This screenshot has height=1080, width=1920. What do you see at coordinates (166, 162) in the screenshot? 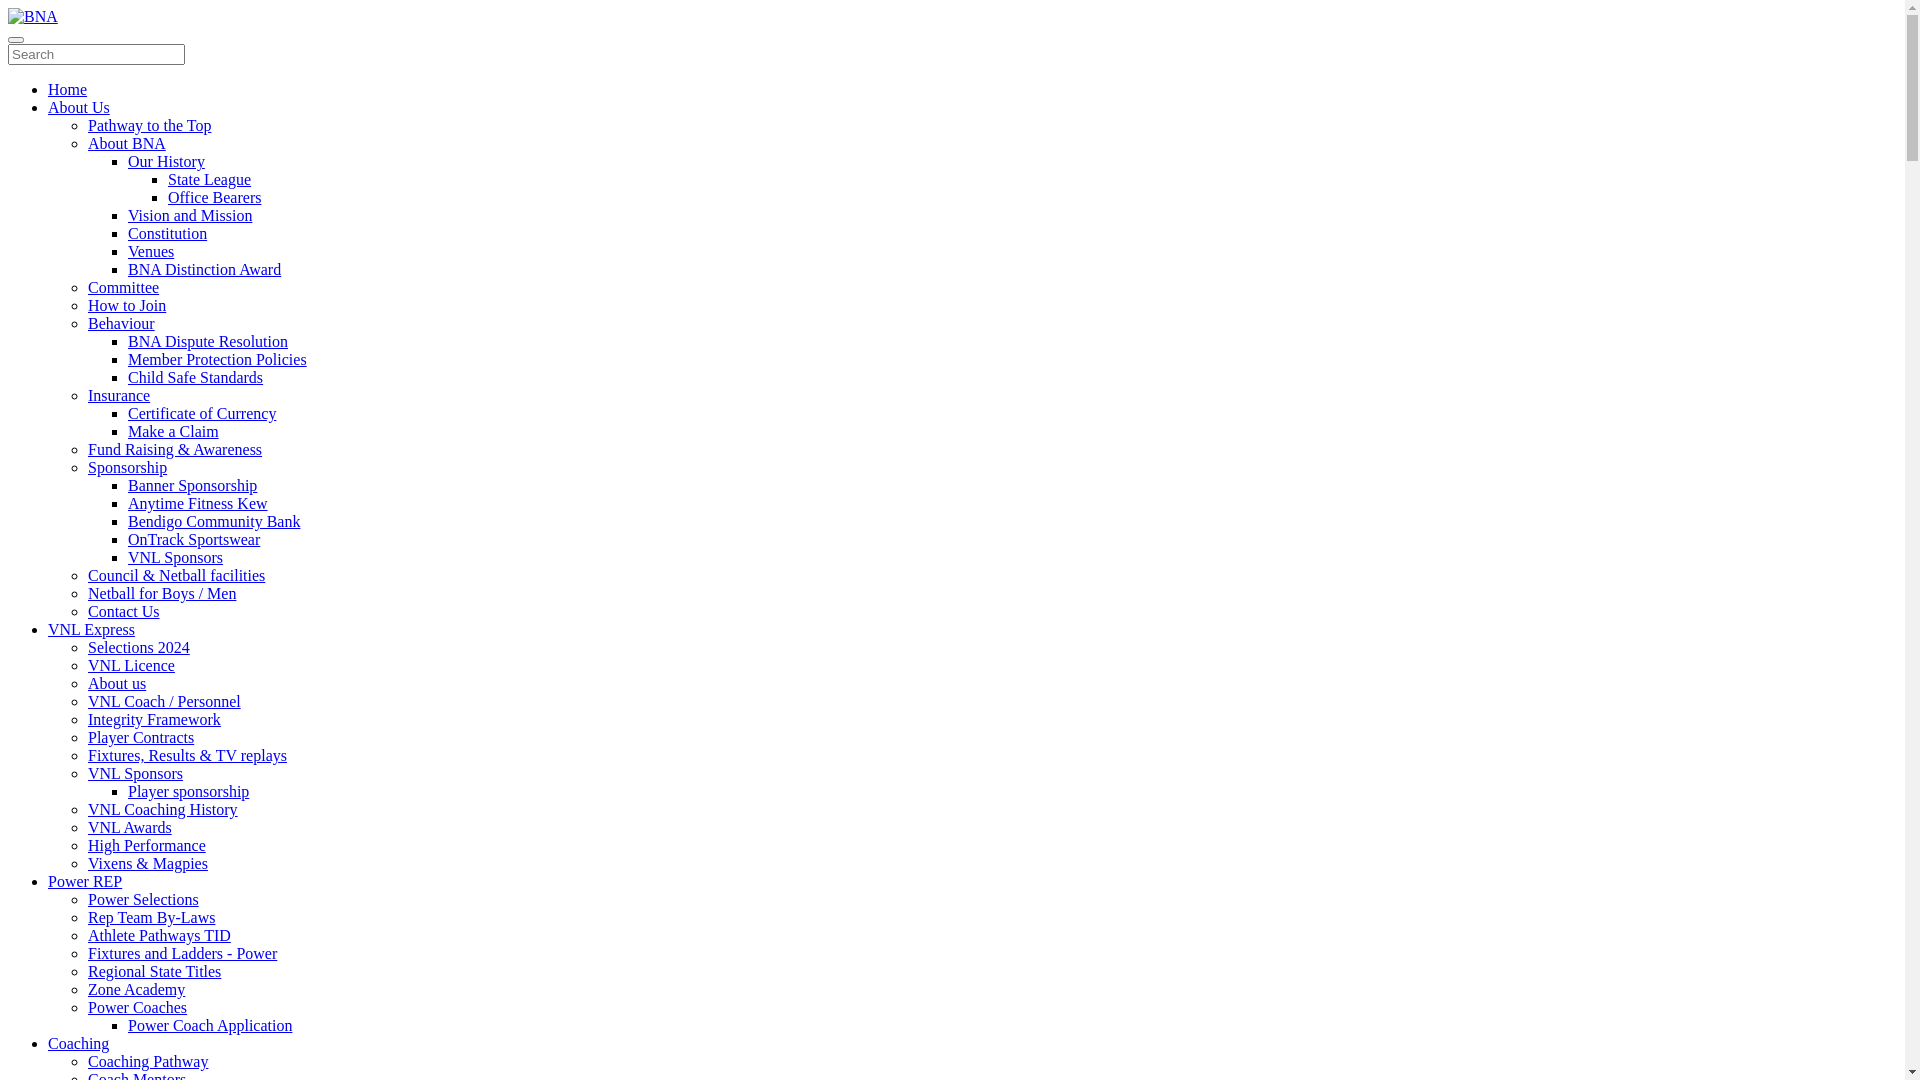
I see `Our History` at bounding box center [166, 162].